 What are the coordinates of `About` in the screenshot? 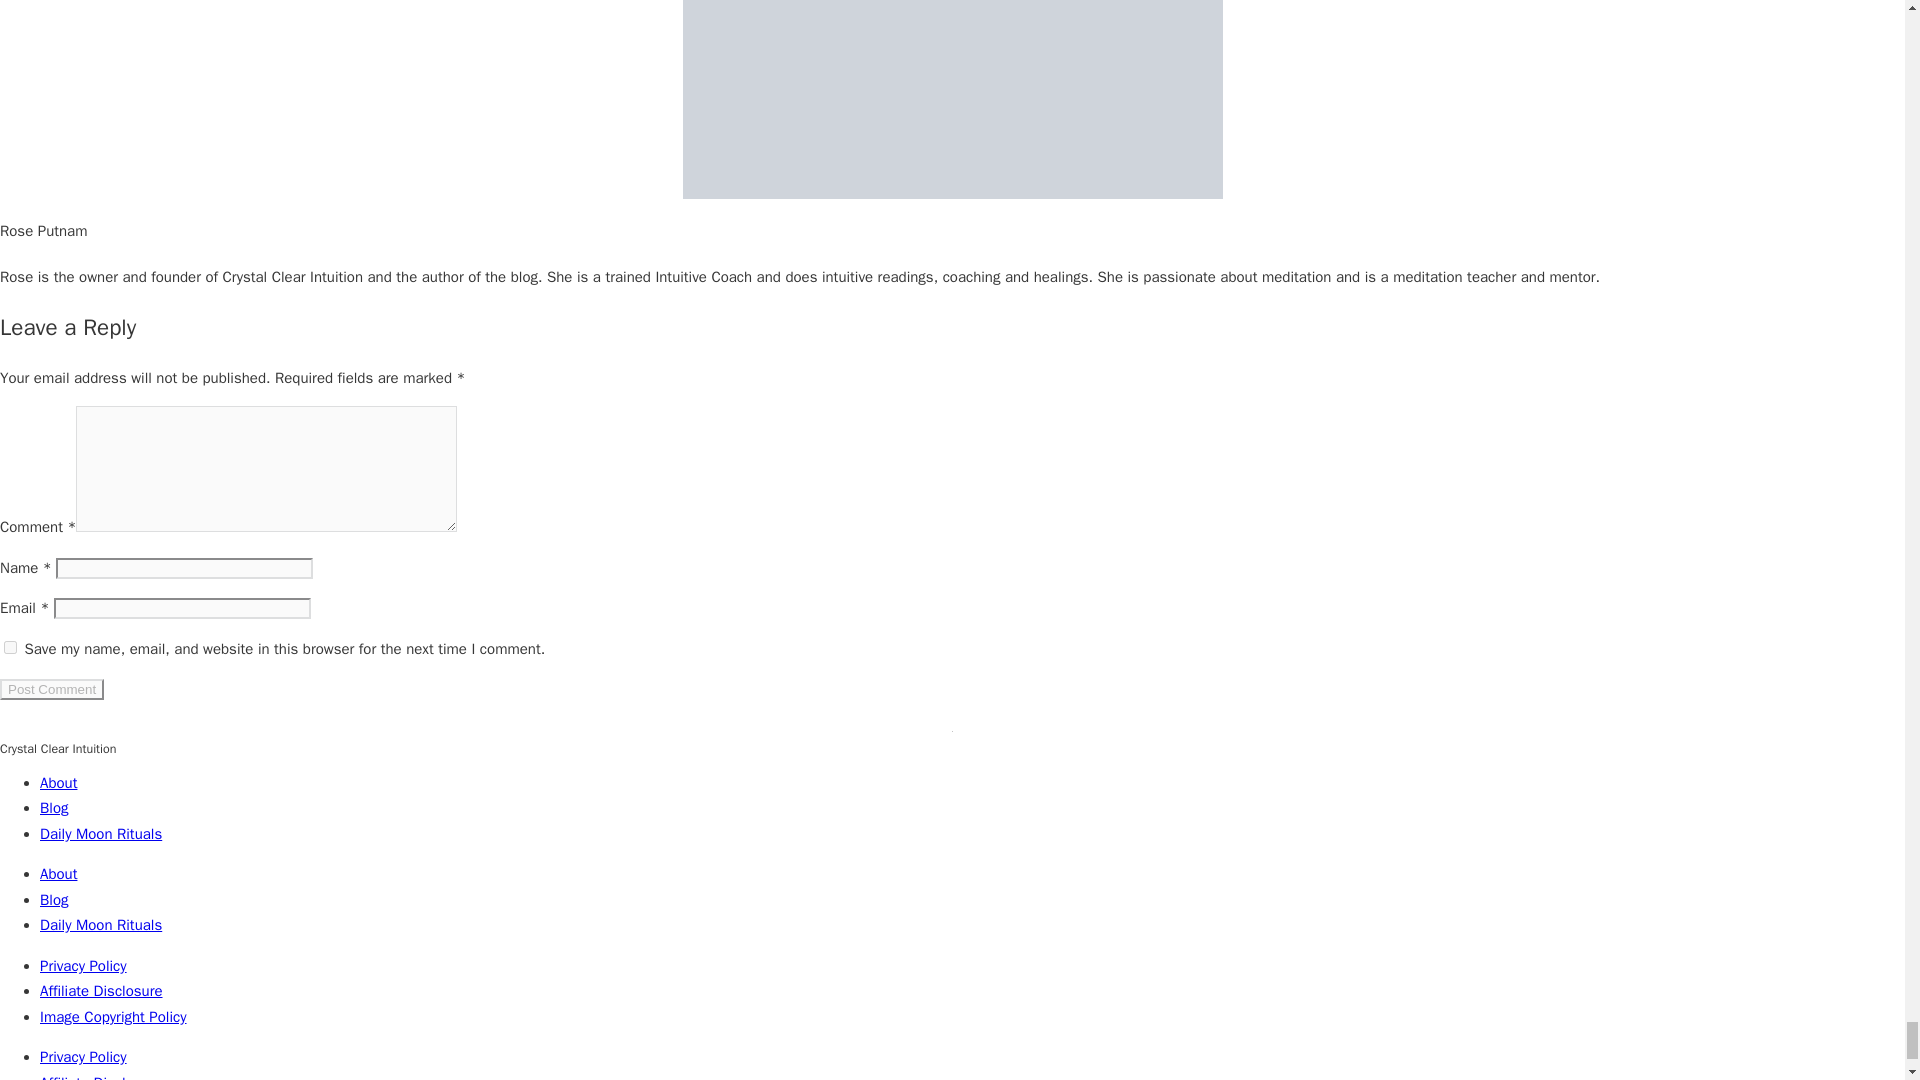 It's located at (58, 782).